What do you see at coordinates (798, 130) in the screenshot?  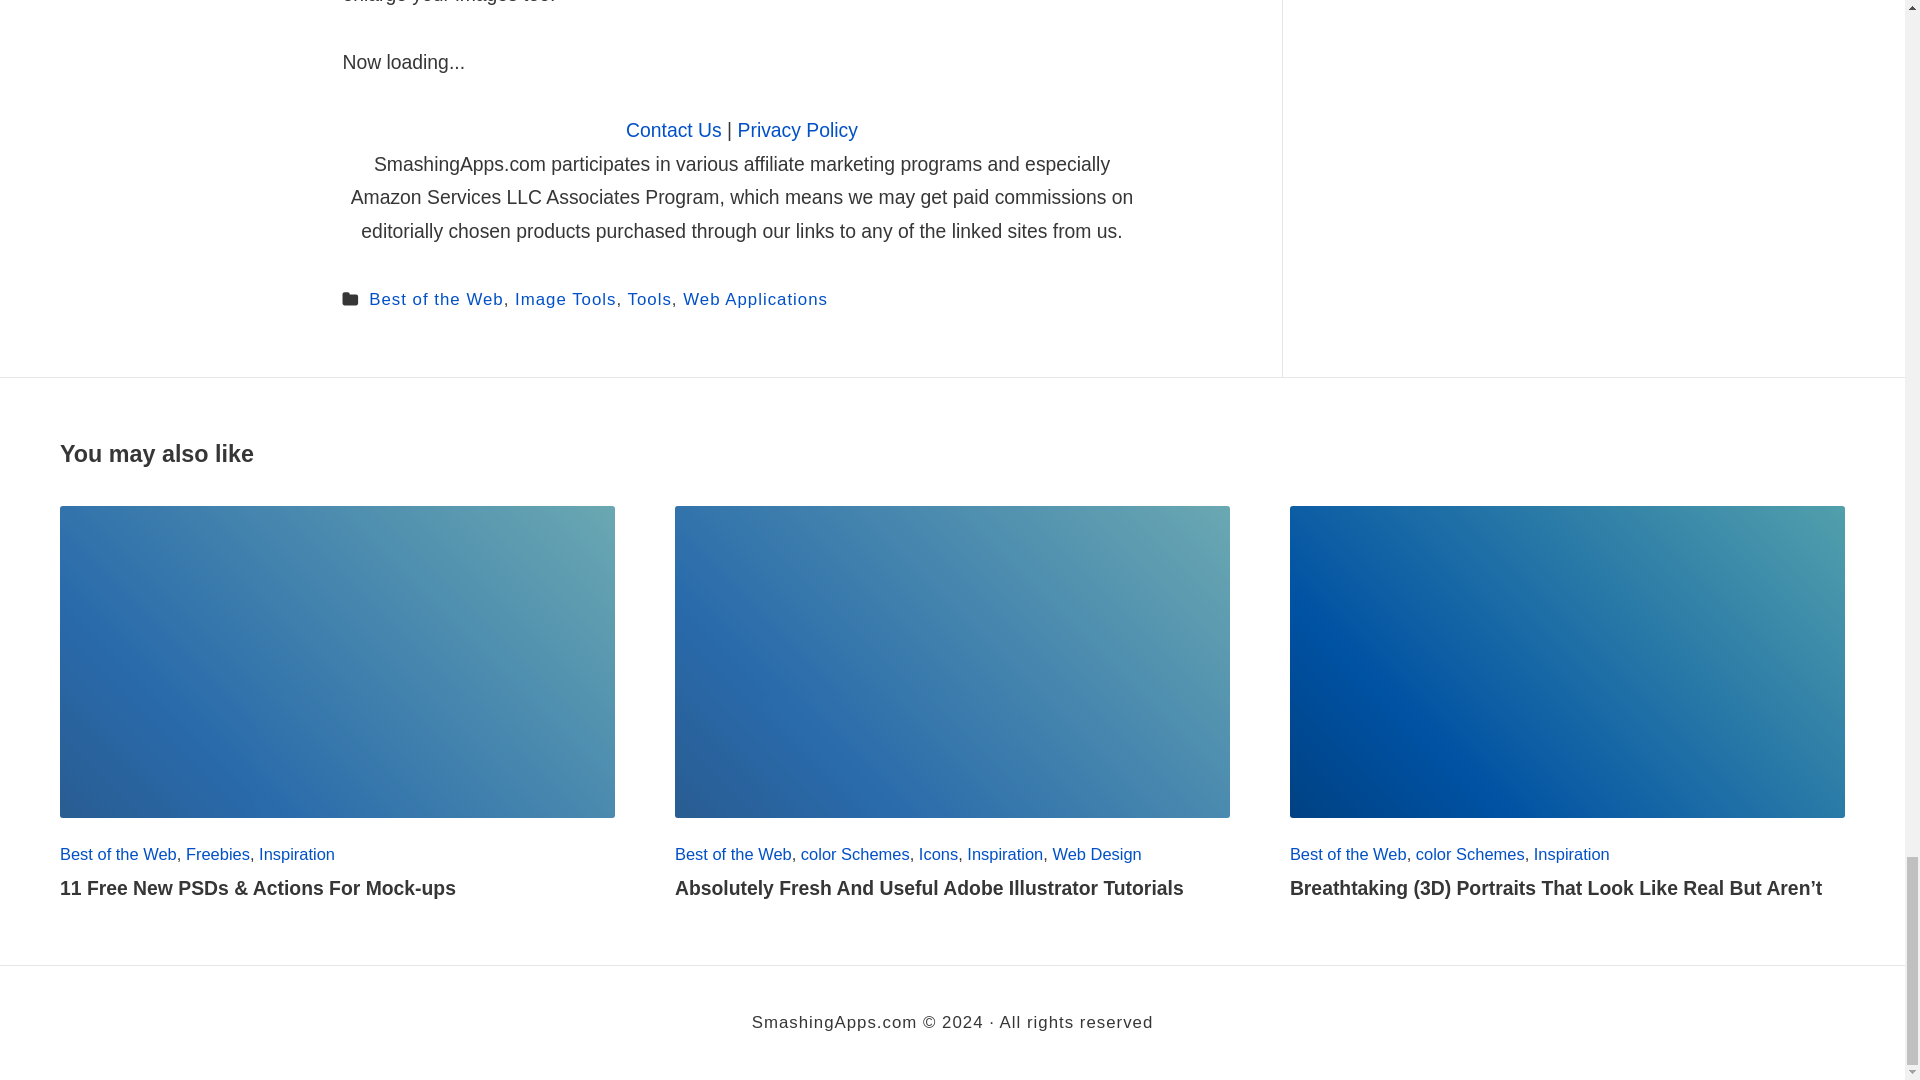 I see `Privacy Policy` at bounding box center [798, 130].